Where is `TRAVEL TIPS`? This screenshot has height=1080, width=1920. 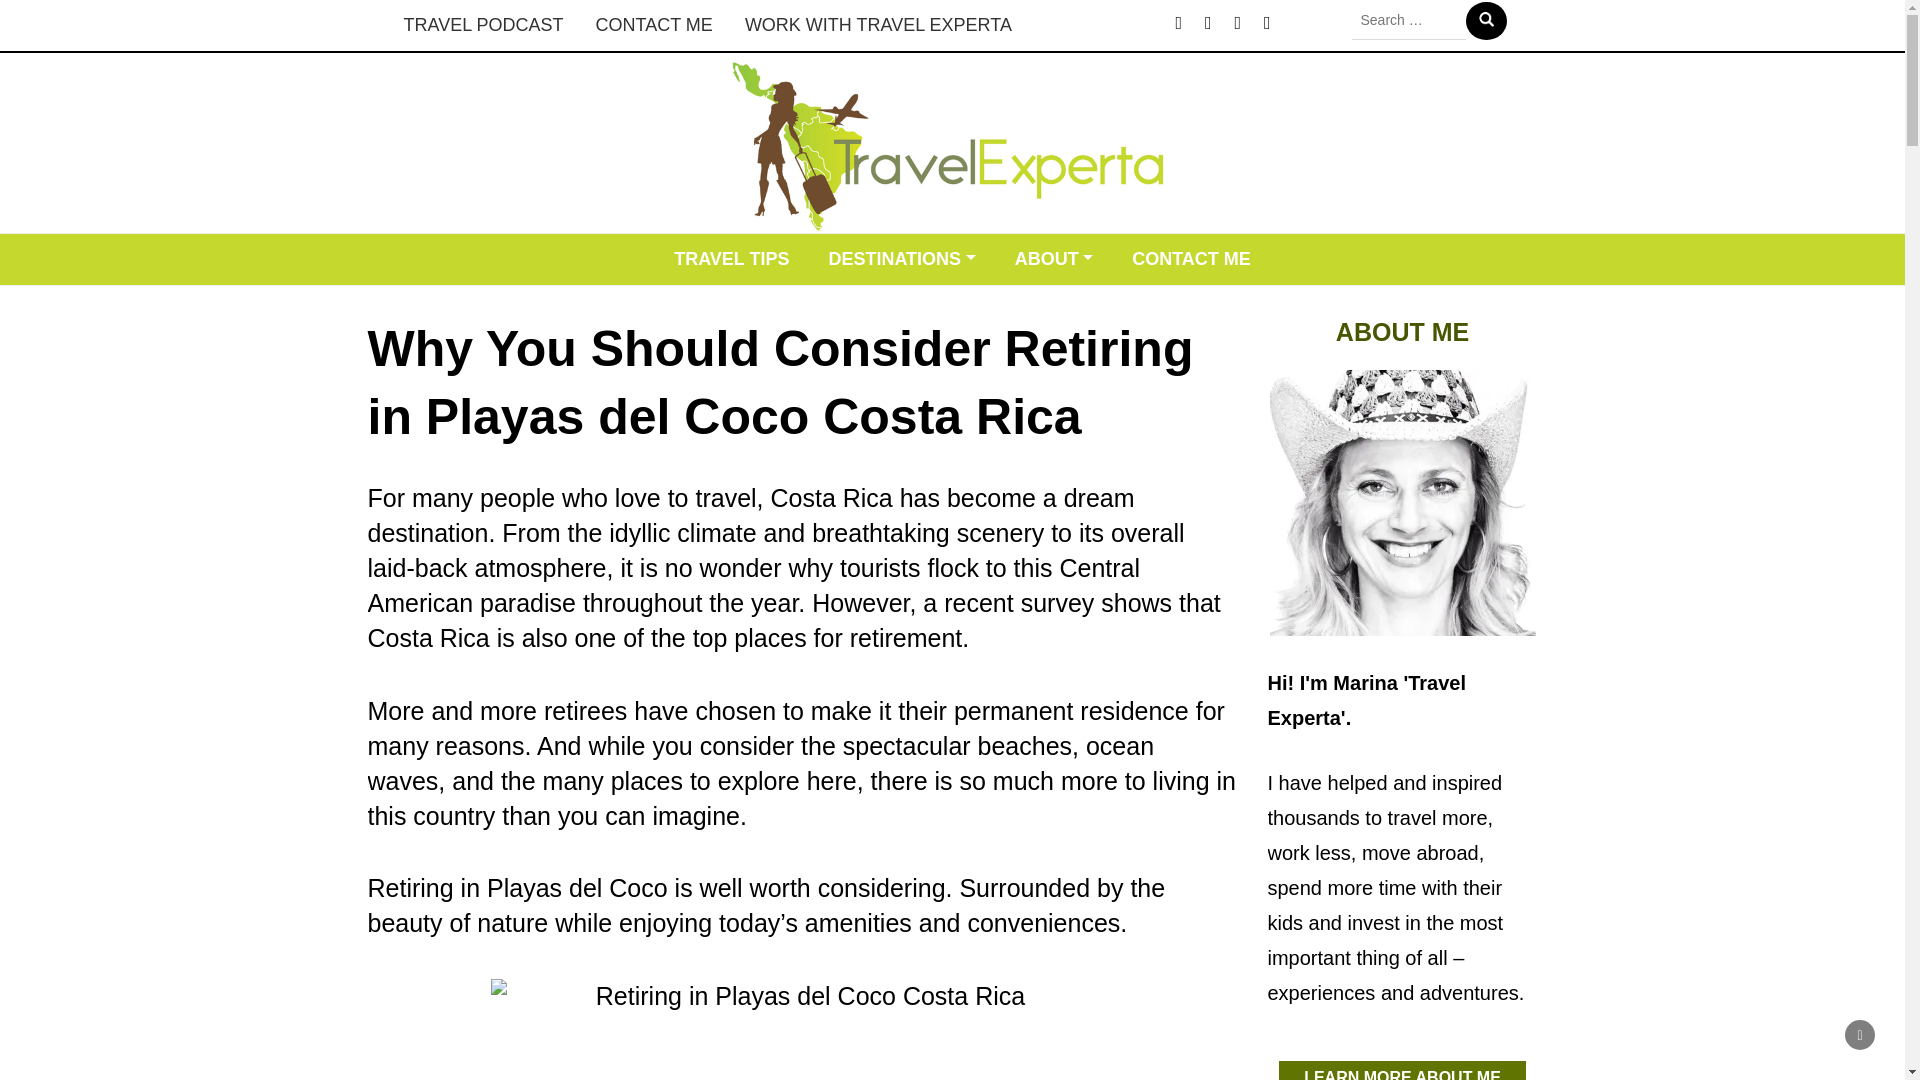 TRAVEL TIPS is located at coordinates (731, 260).